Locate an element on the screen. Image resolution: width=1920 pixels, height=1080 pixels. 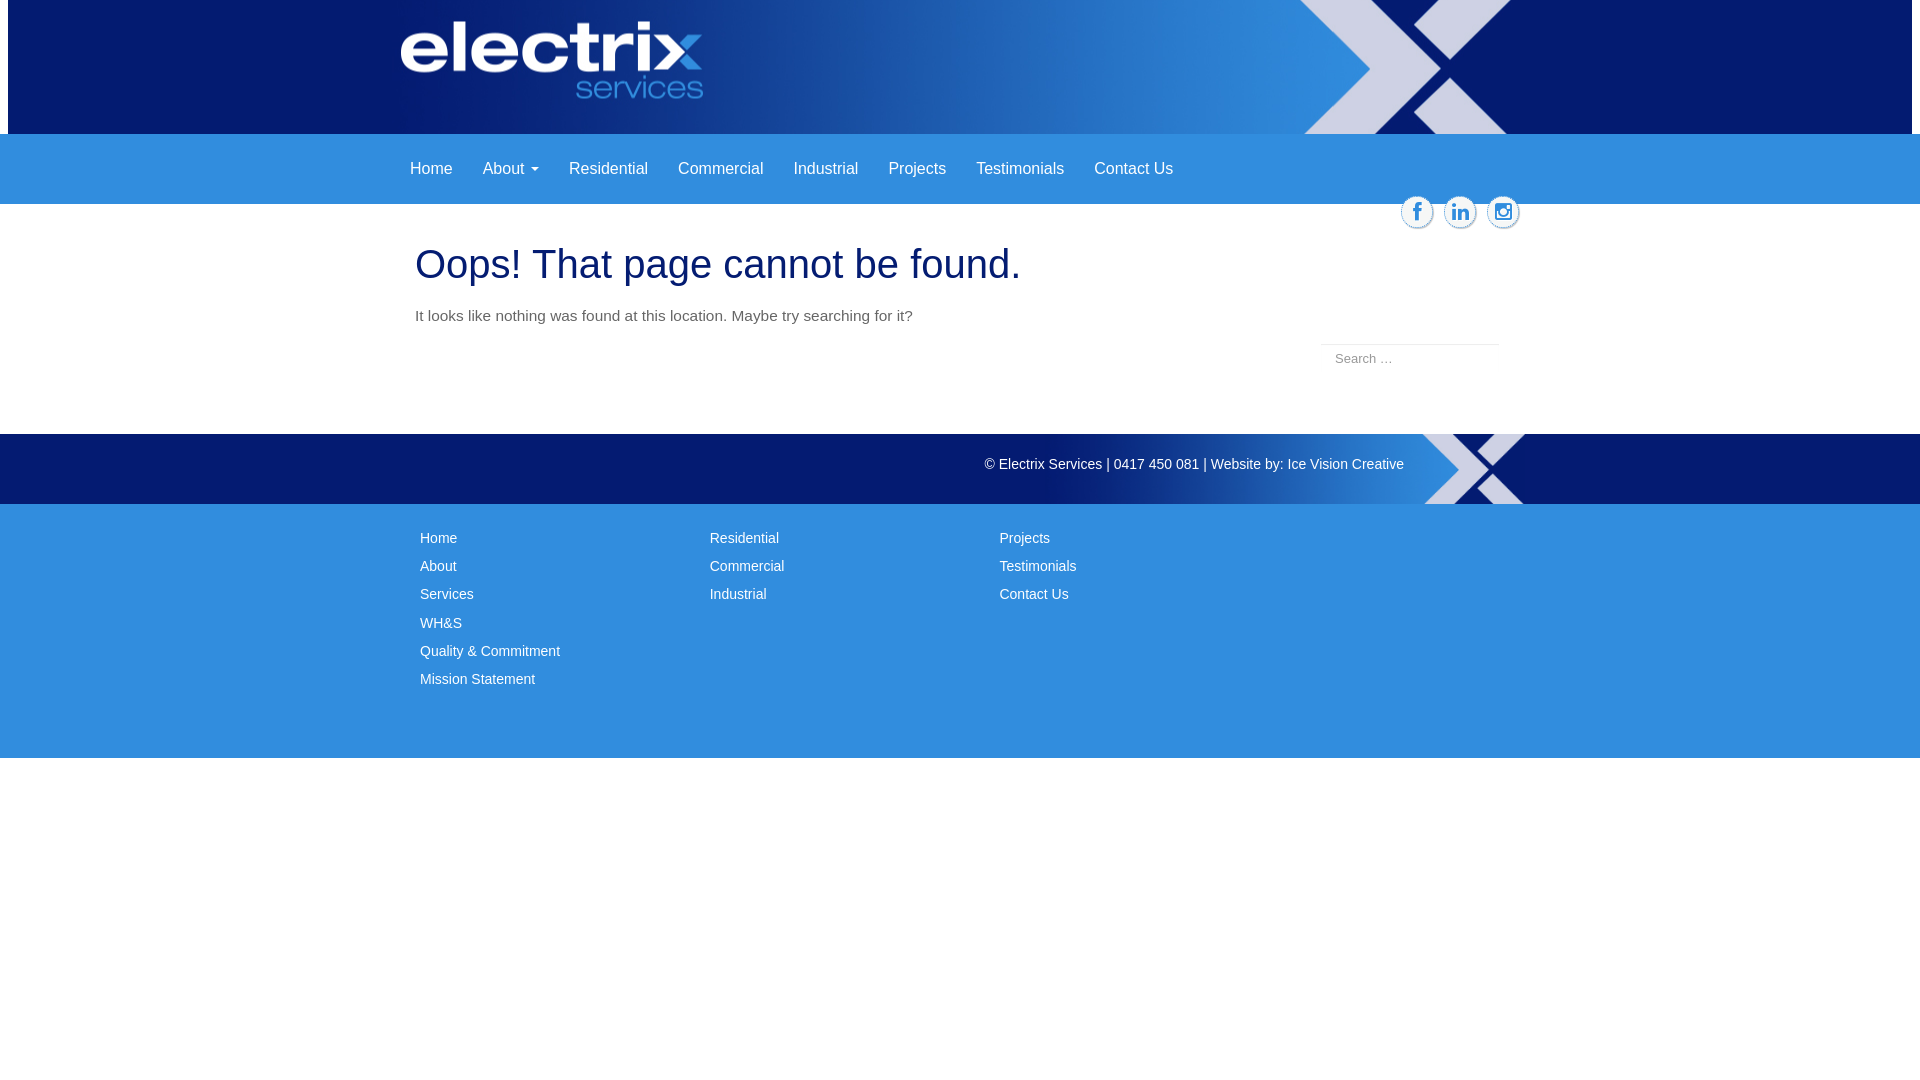
Projects is located at coordinates (917, 169).